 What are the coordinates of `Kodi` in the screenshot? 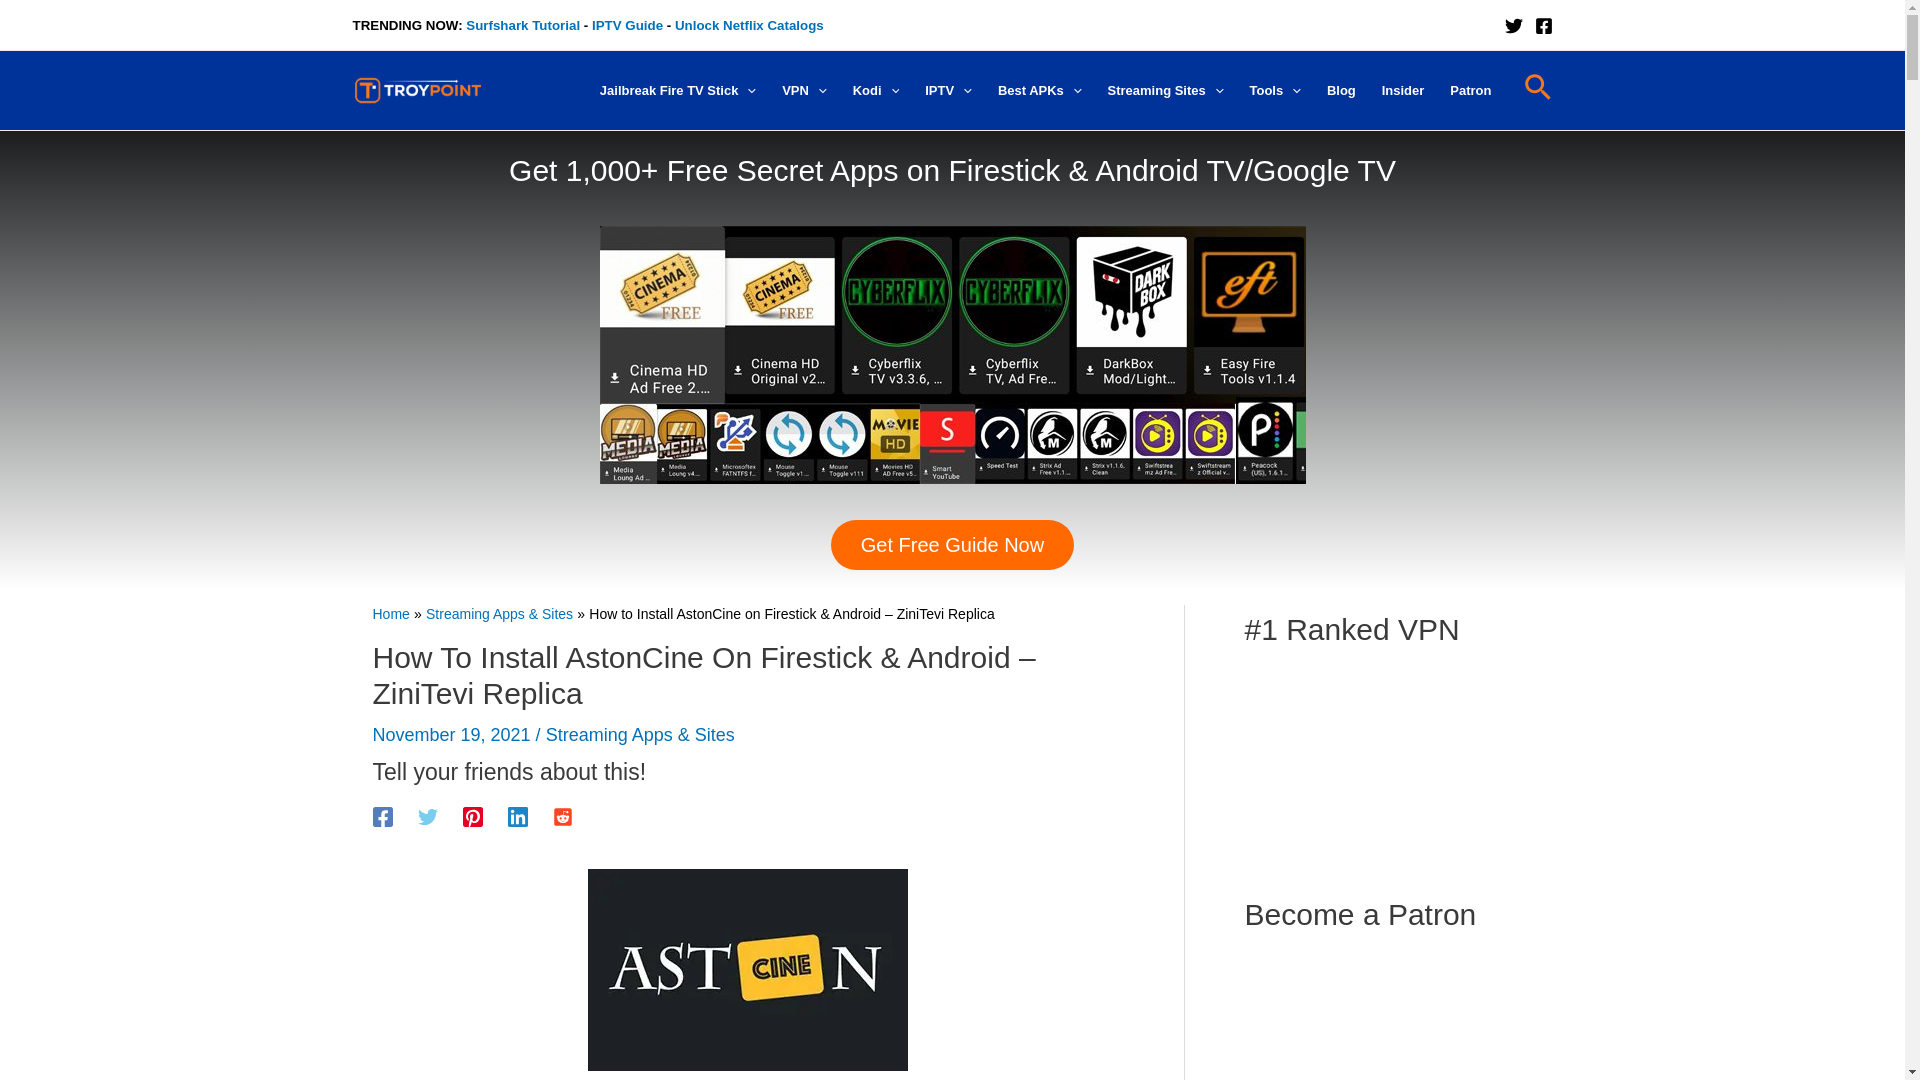 It's located at (876, 91).